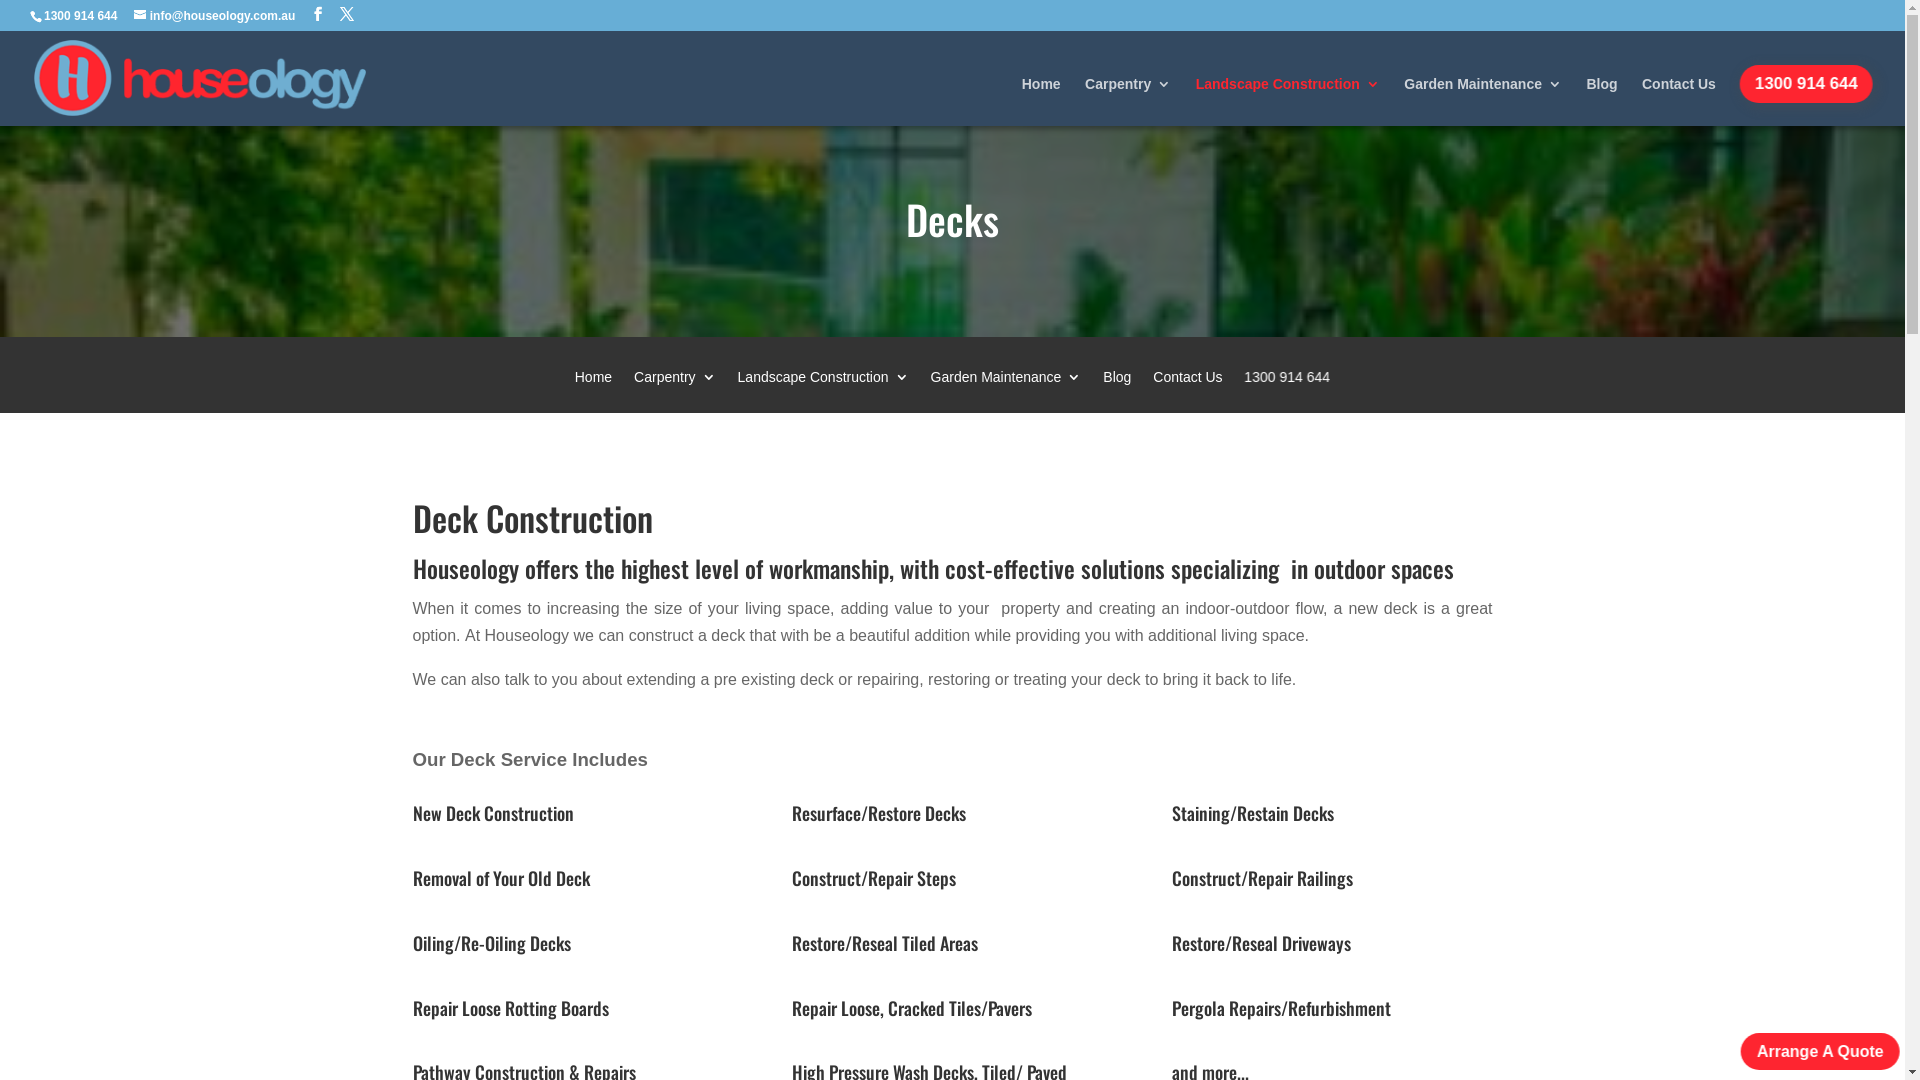 The height and width of the screenshot is (1080, 1920). What do you see at coordinates (1679, 102) in the screenshot?
I see `Contact Us` at bounding box center [1679, 102].